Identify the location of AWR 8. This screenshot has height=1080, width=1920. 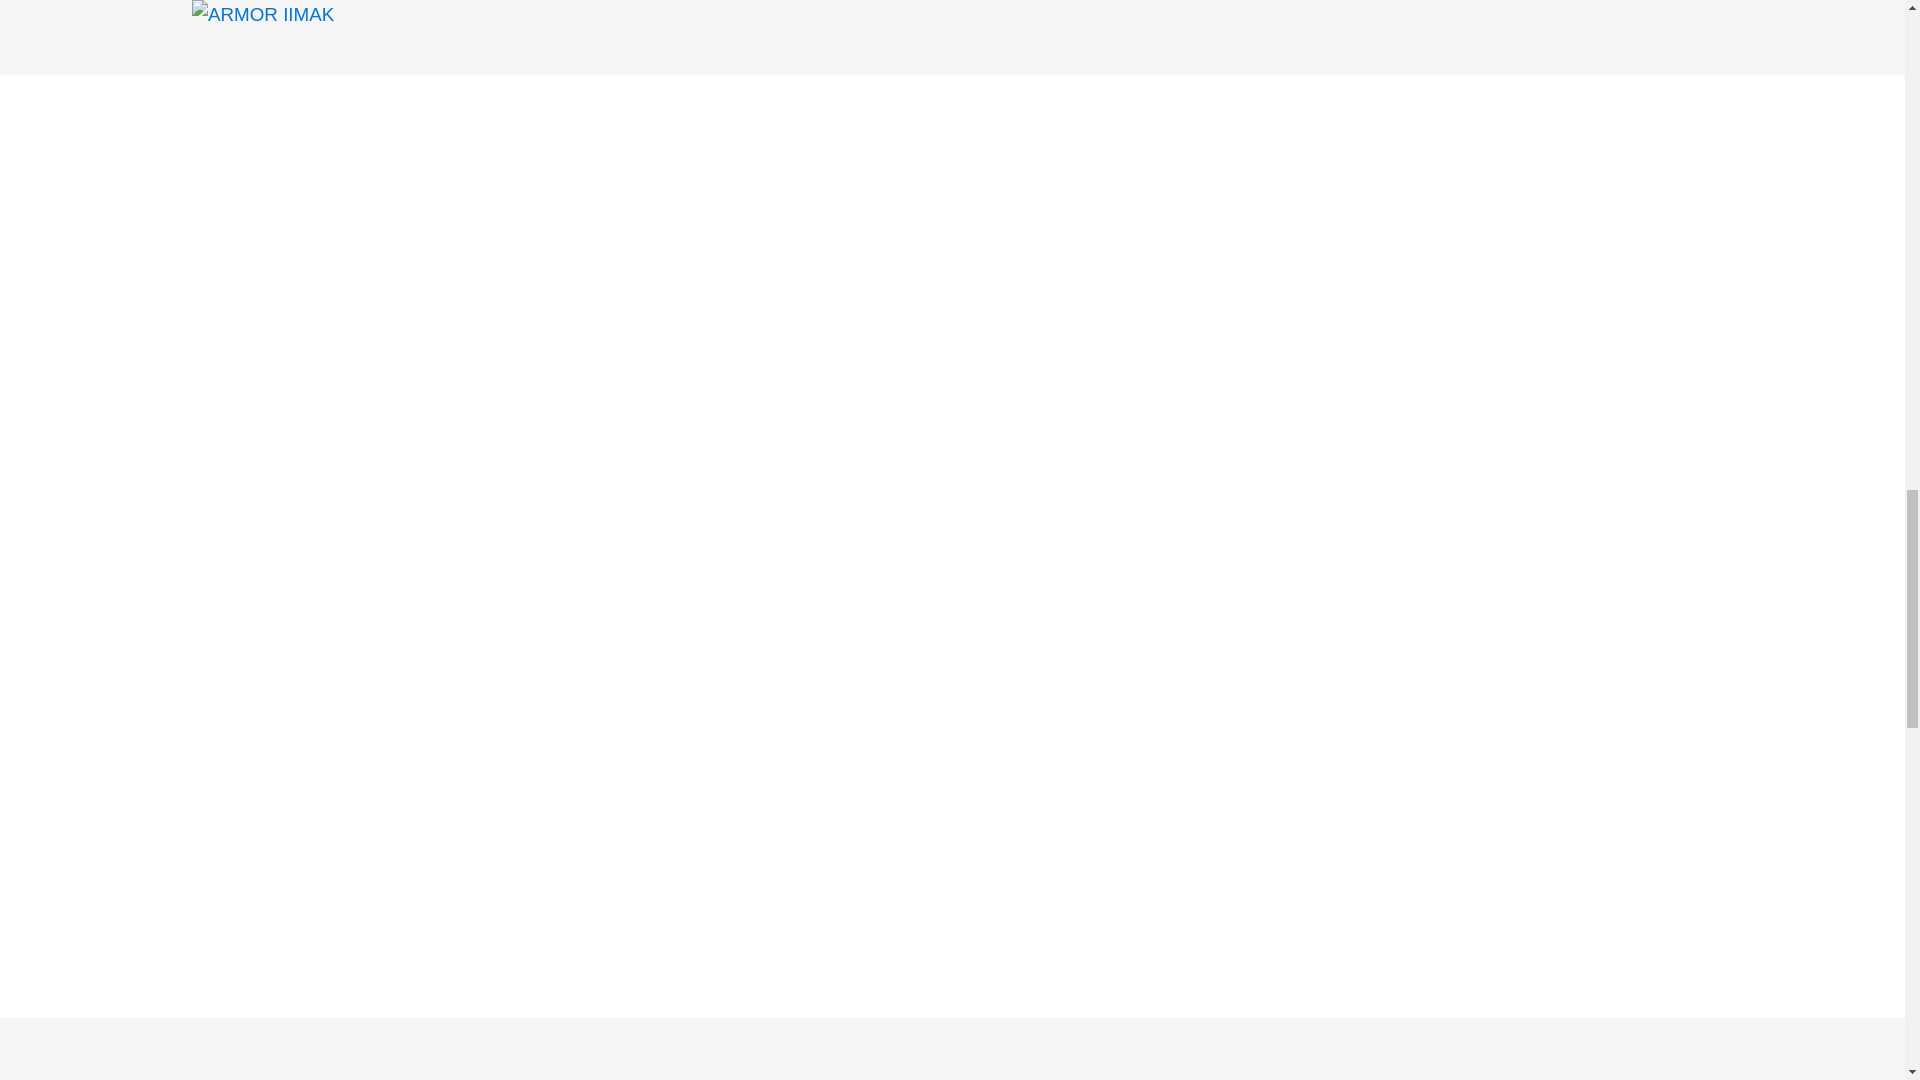
(268, 564).